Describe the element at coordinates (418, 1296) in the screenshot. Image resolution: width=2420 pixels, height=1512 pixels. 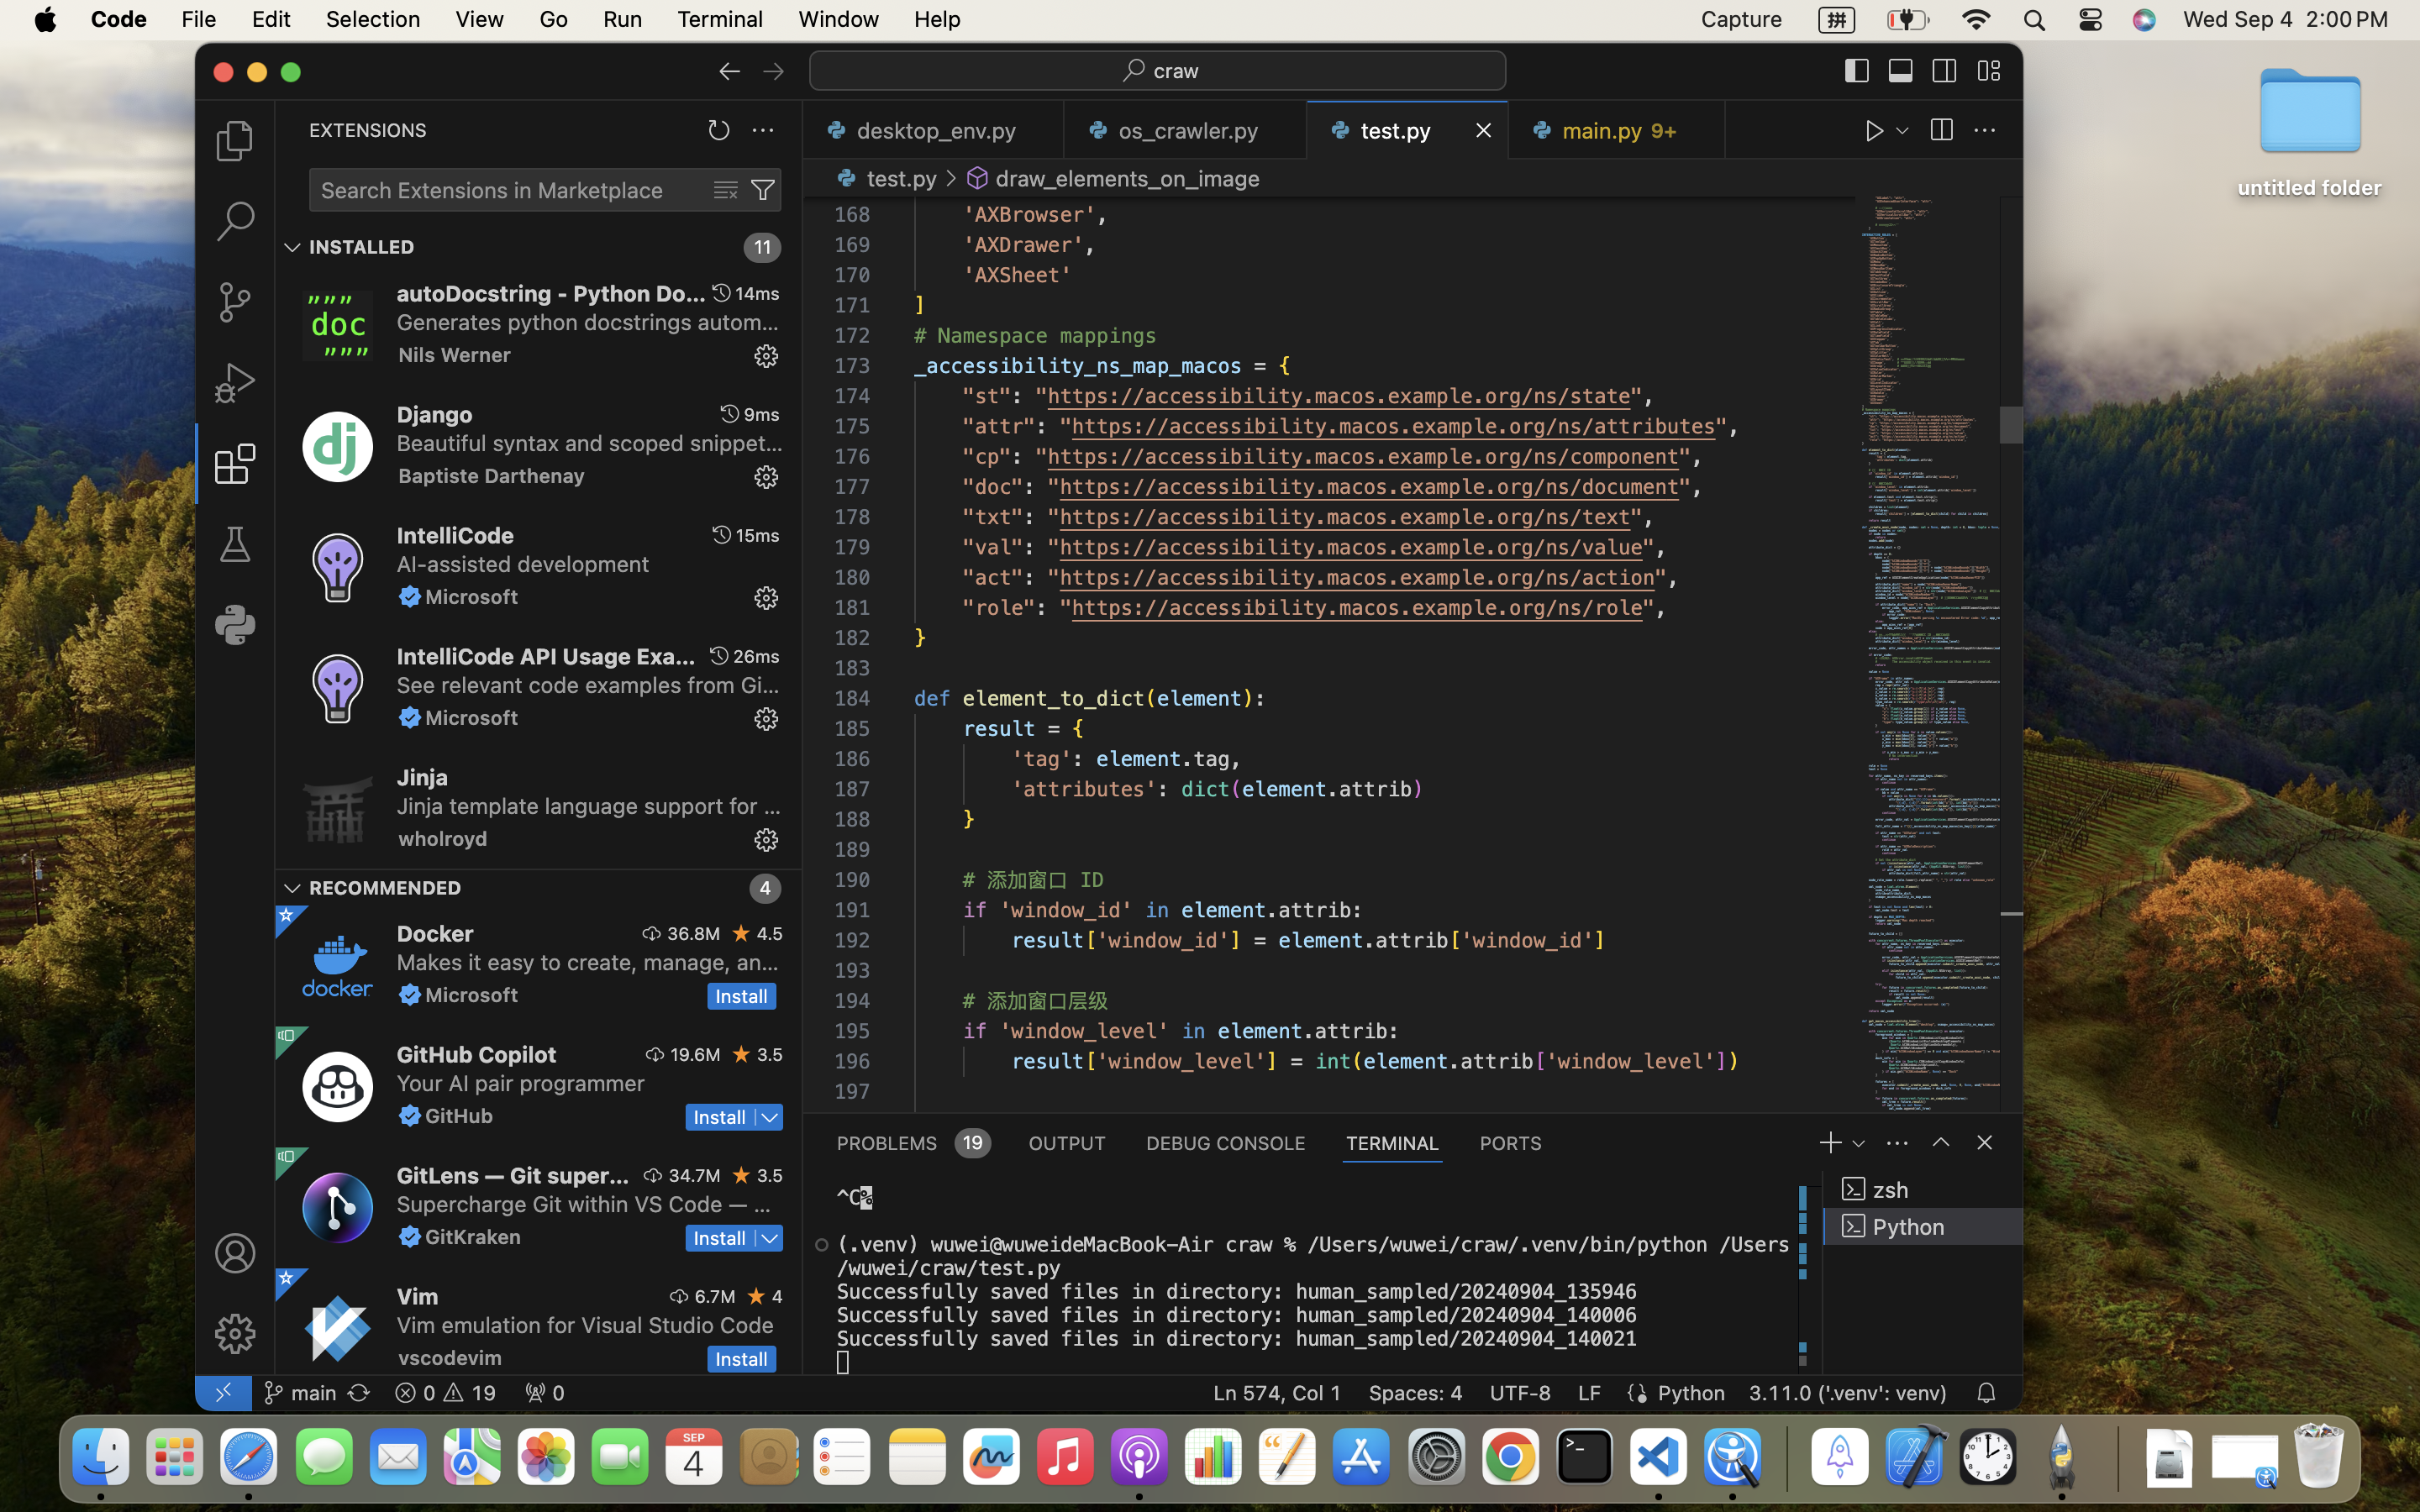
I see `Vim` at that location.